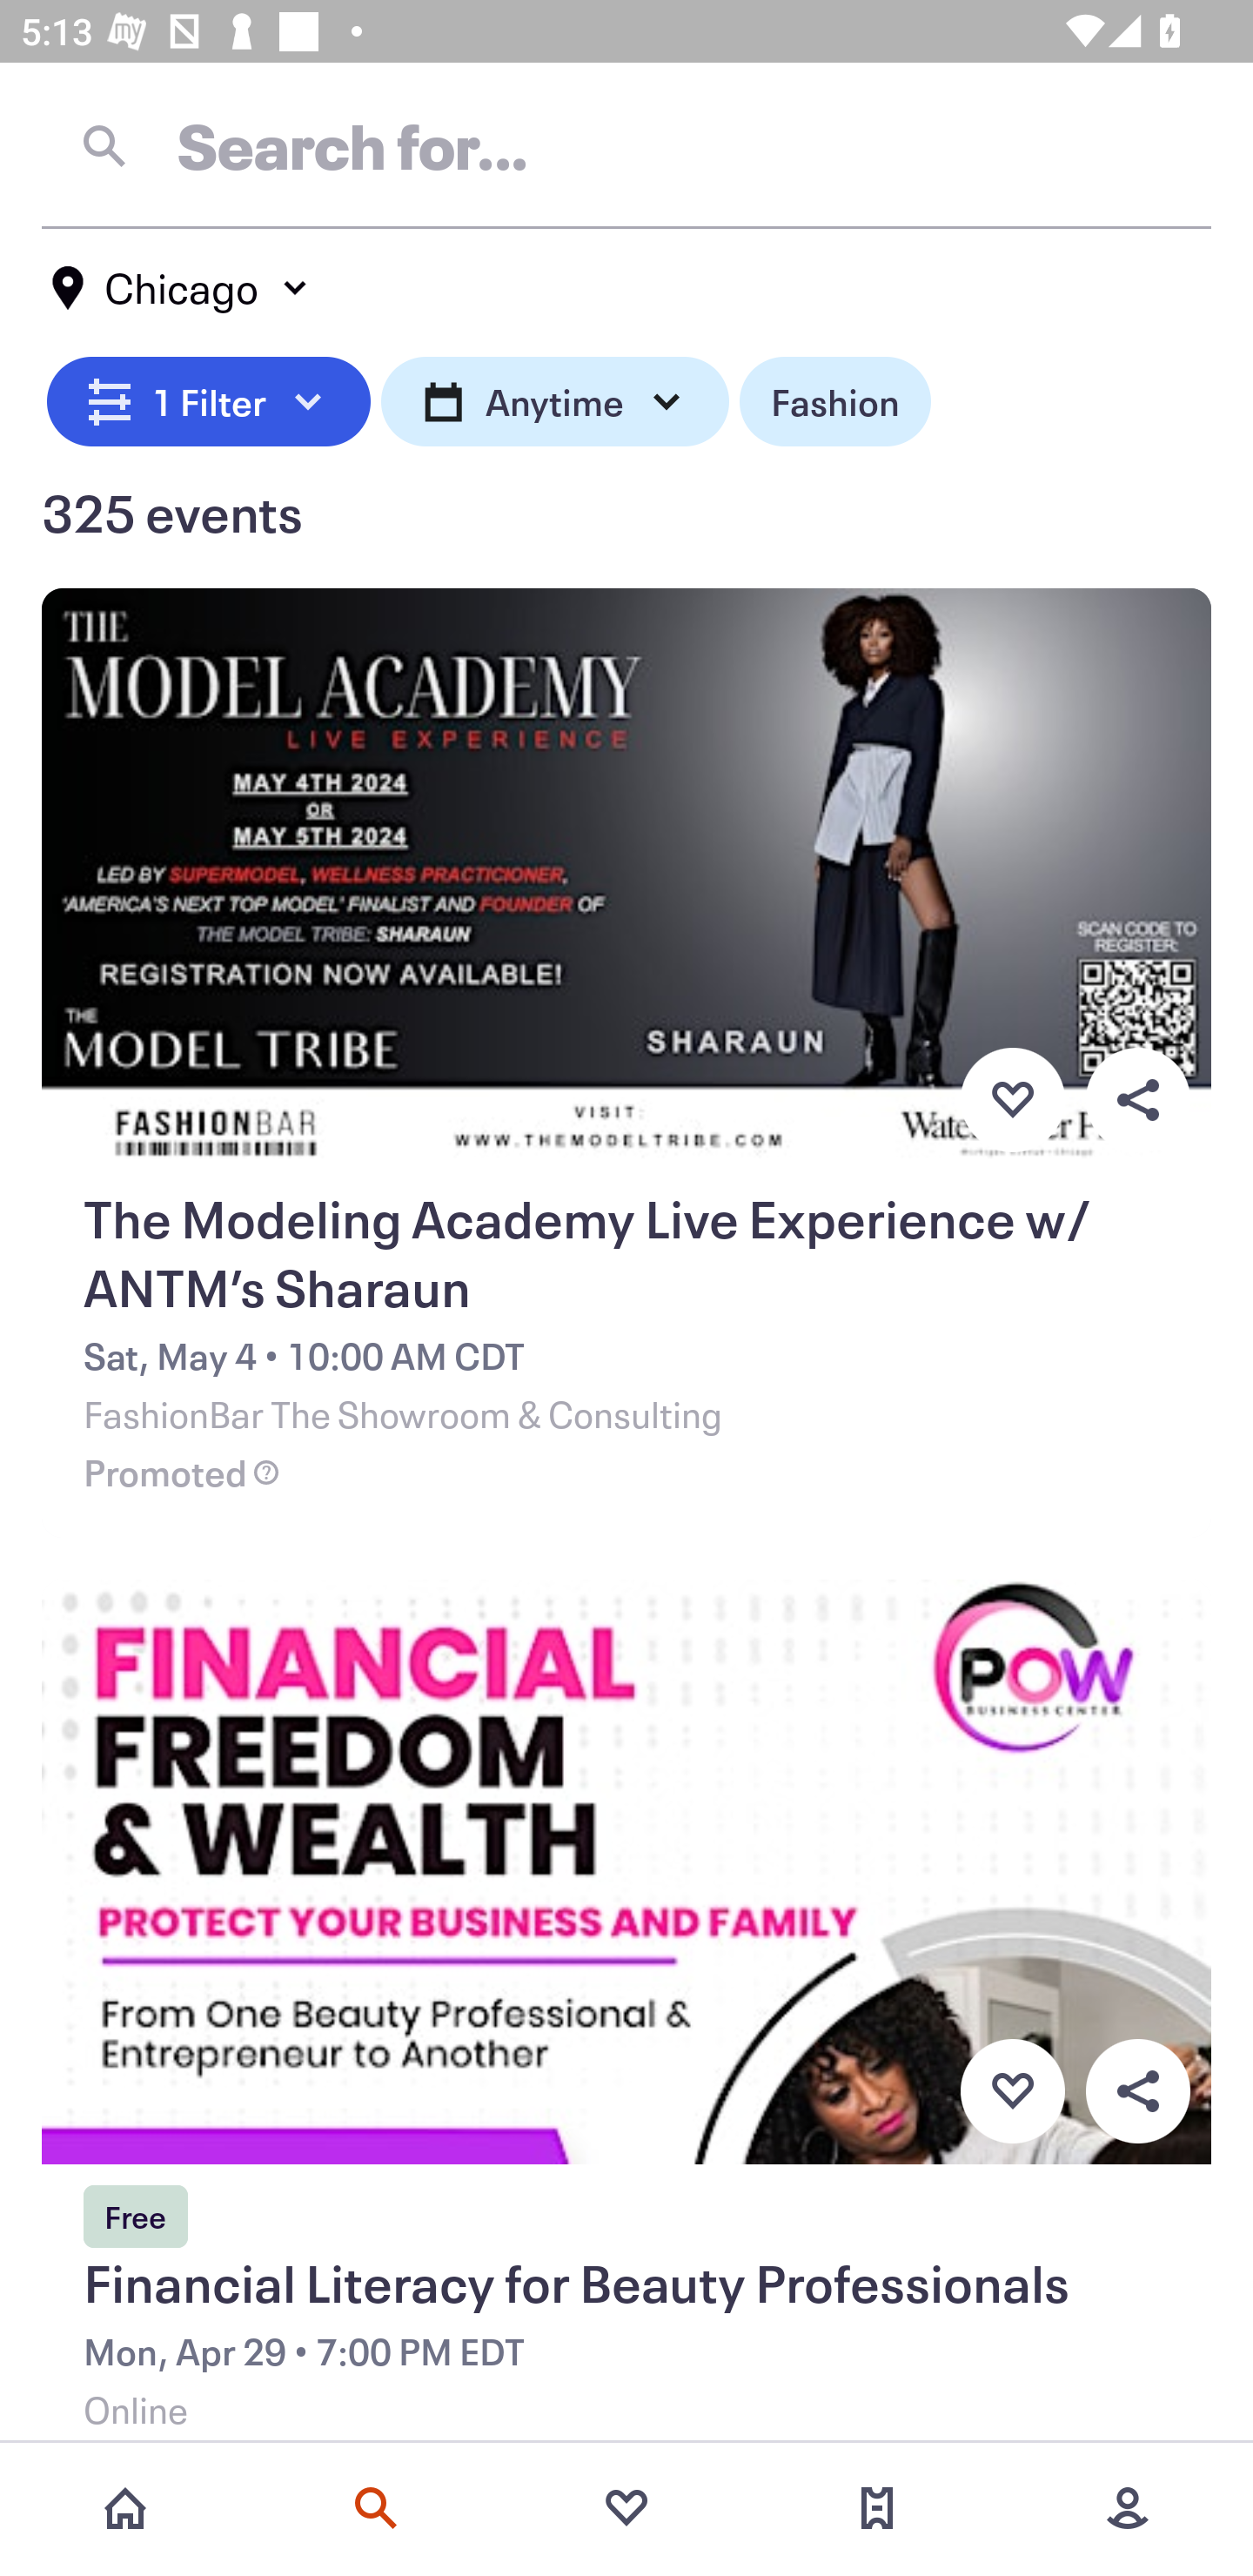 This screenshot has height=2576, width=1253. I want to click on Home, so click(125, 2508).